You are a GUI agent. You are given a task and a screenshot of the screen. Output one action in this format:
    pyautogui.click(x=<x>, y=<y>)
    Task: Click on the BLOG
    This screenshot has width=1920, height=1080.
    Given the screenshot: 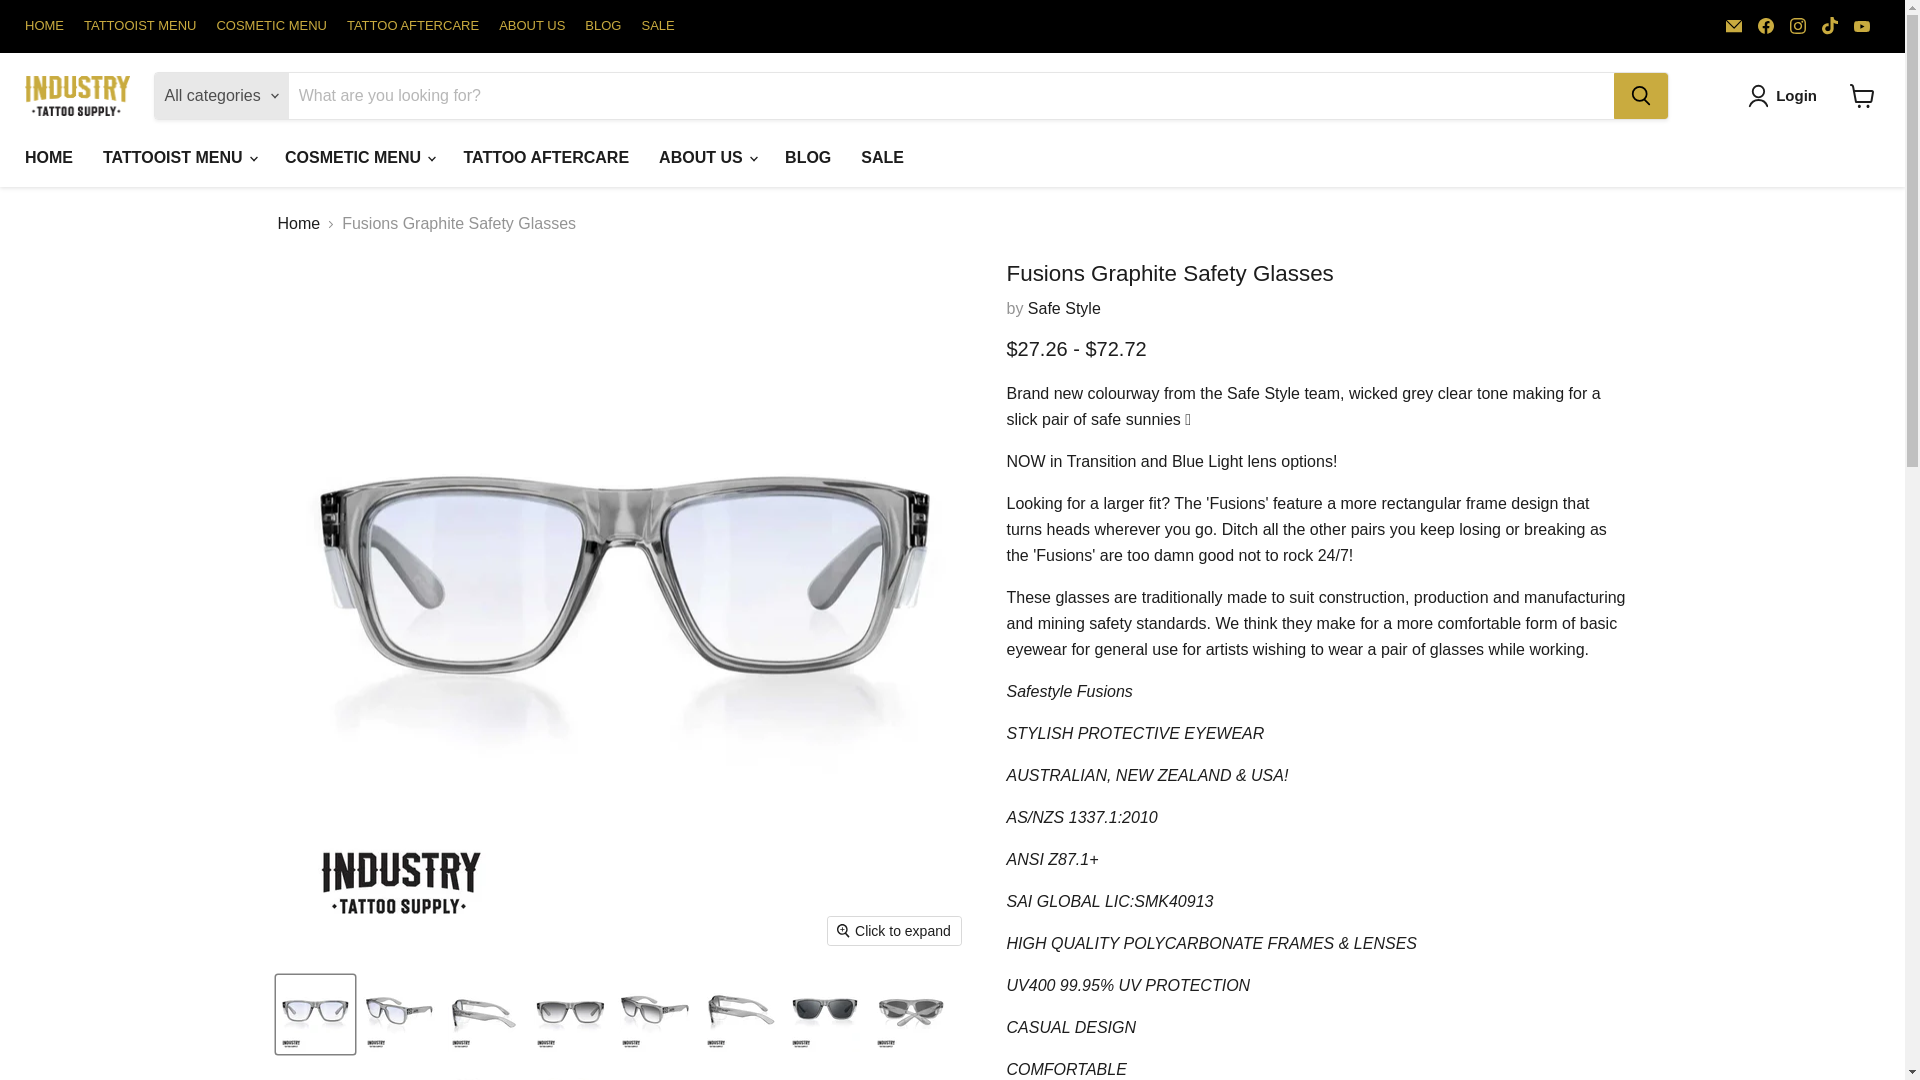 What is the action you would take?
    pyautogui.click(x=602, y=26)
    